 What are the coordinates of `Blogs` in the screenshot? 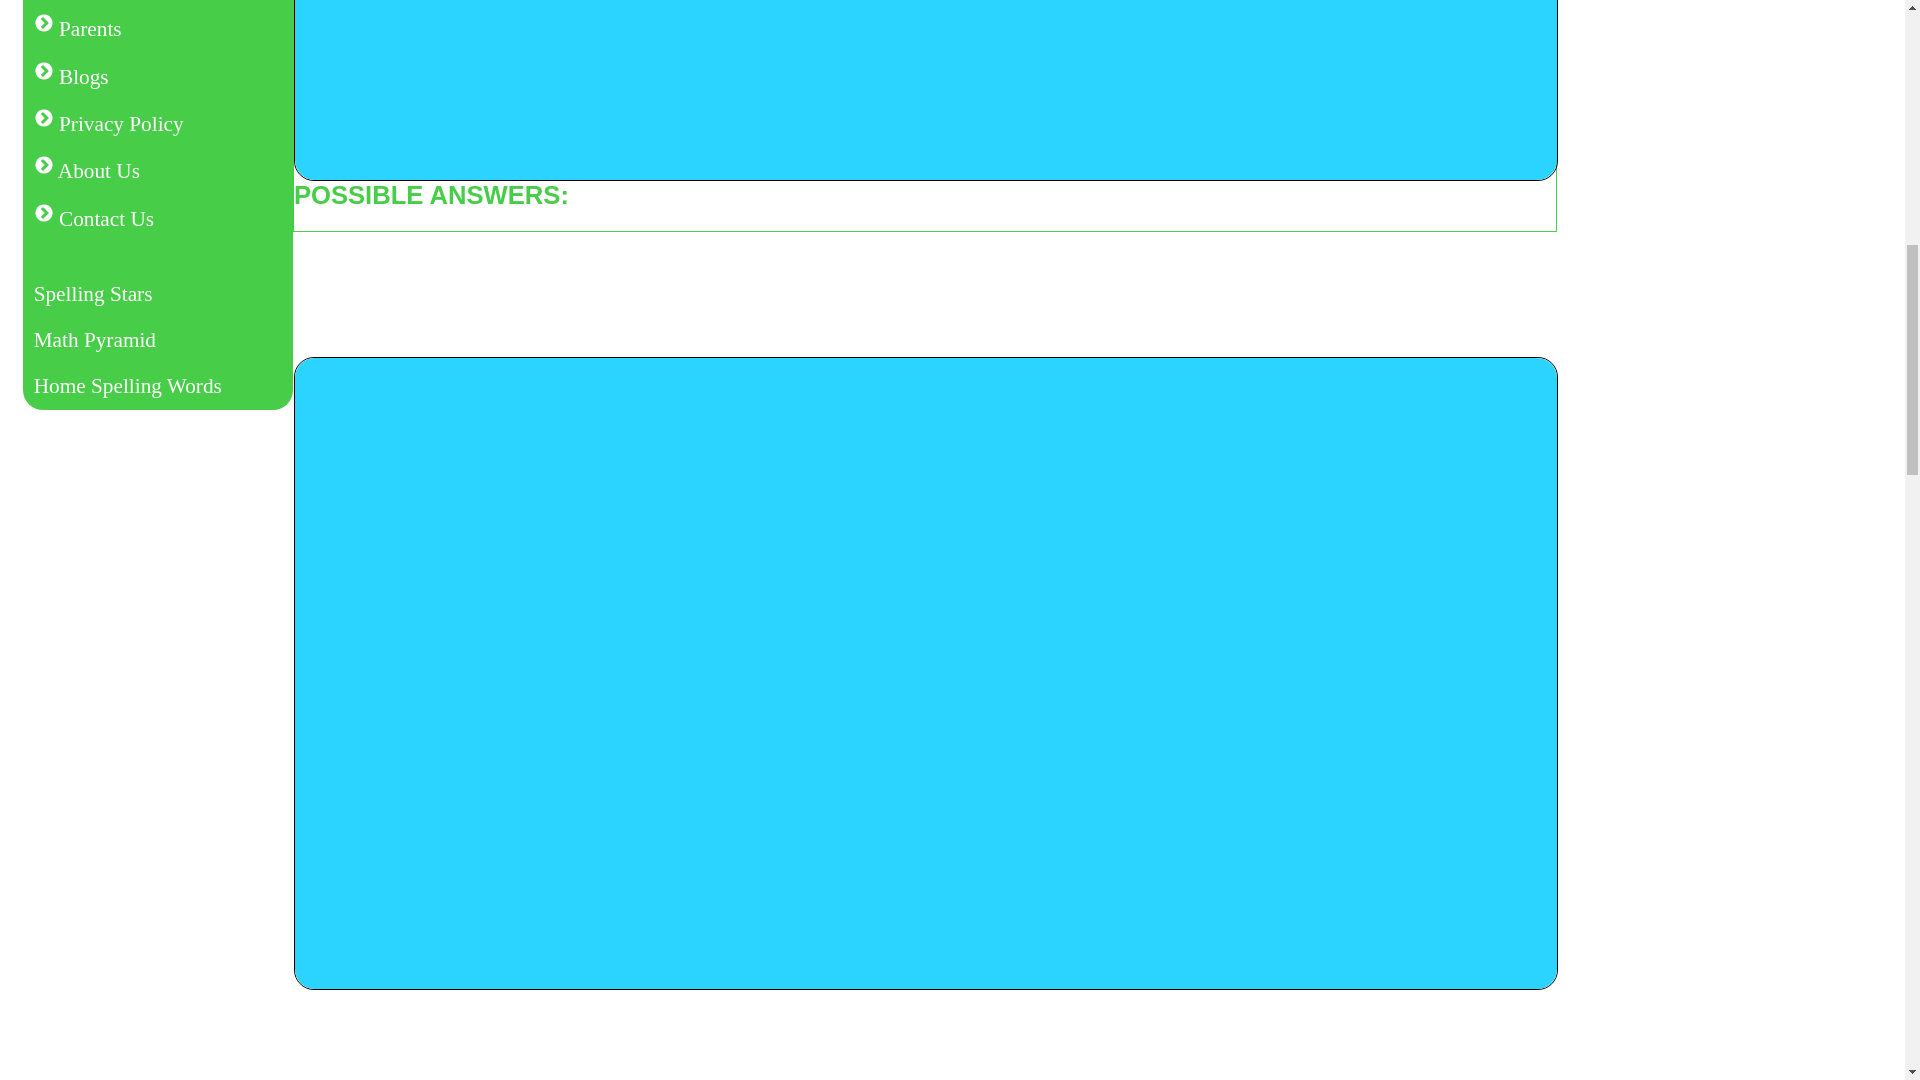 It's located at (158, 76).